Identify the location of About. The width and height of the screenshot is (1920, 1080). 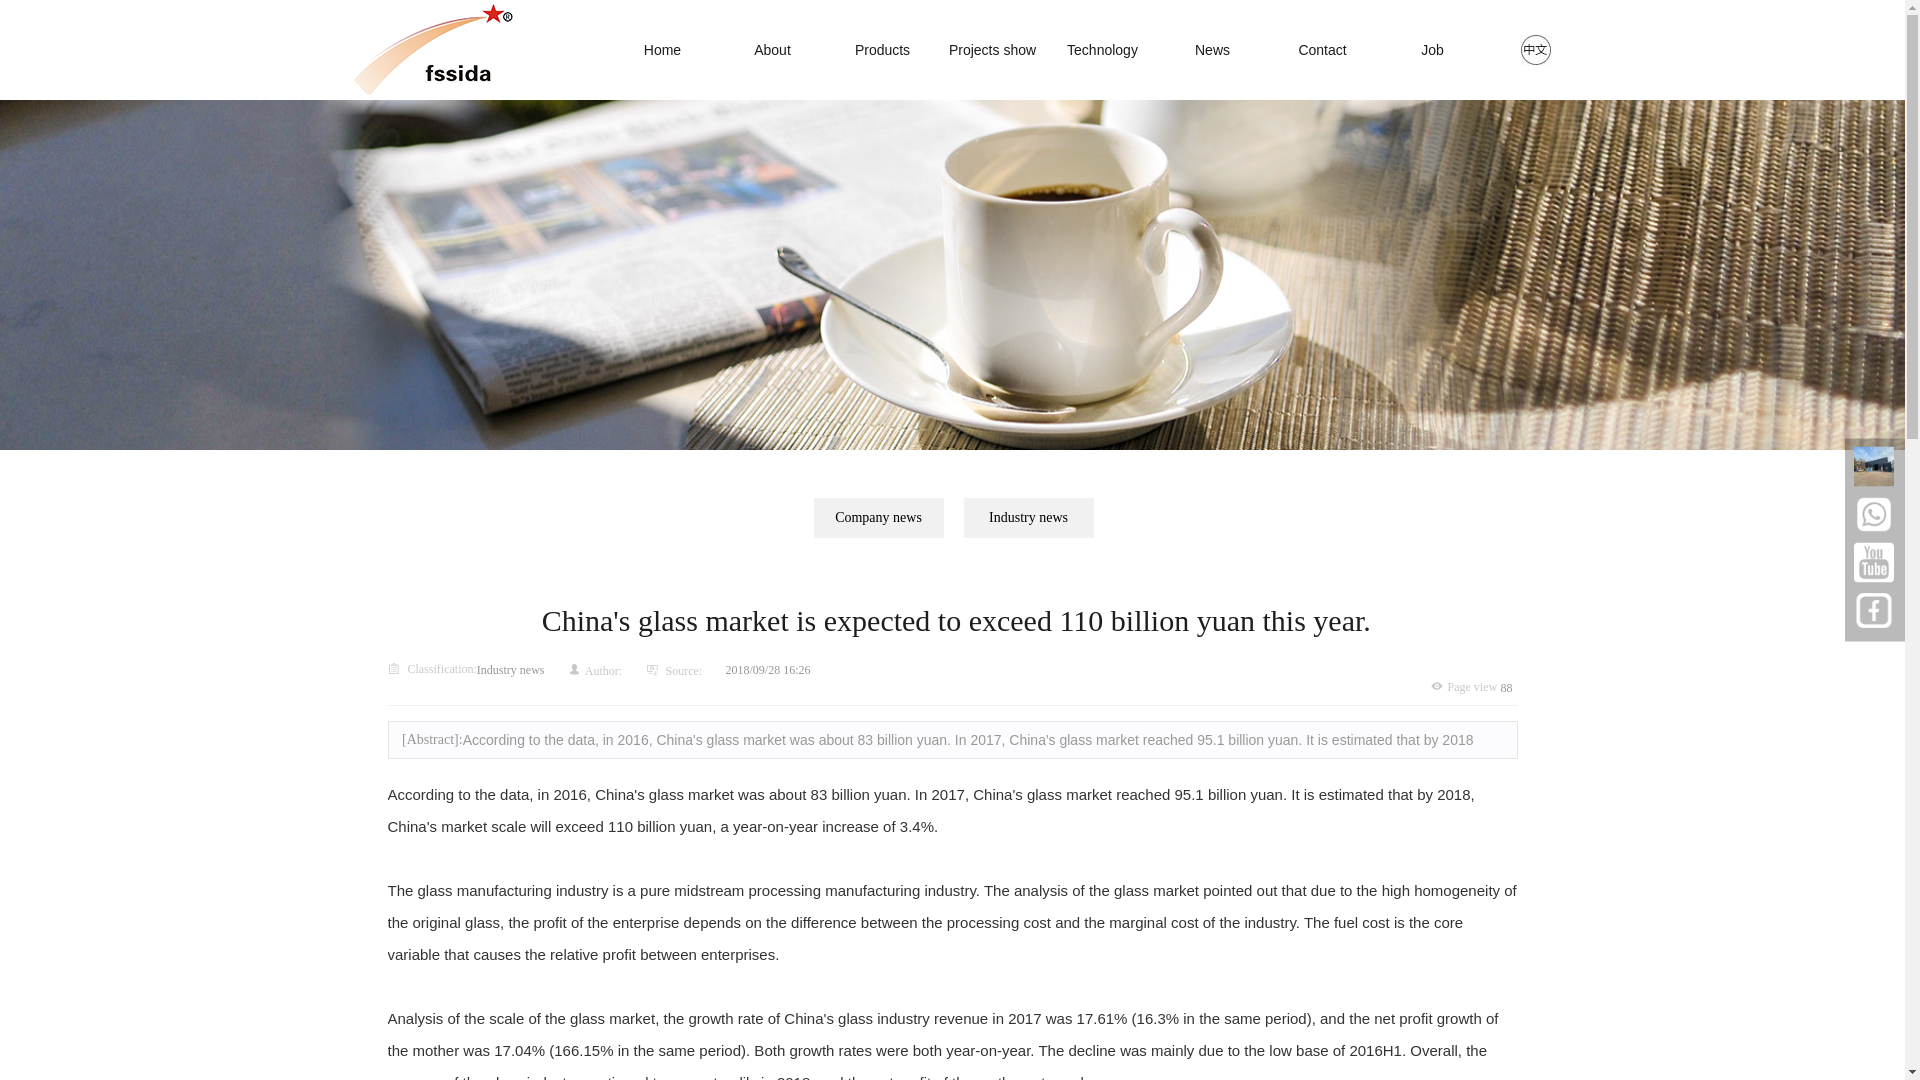
(772, 50).